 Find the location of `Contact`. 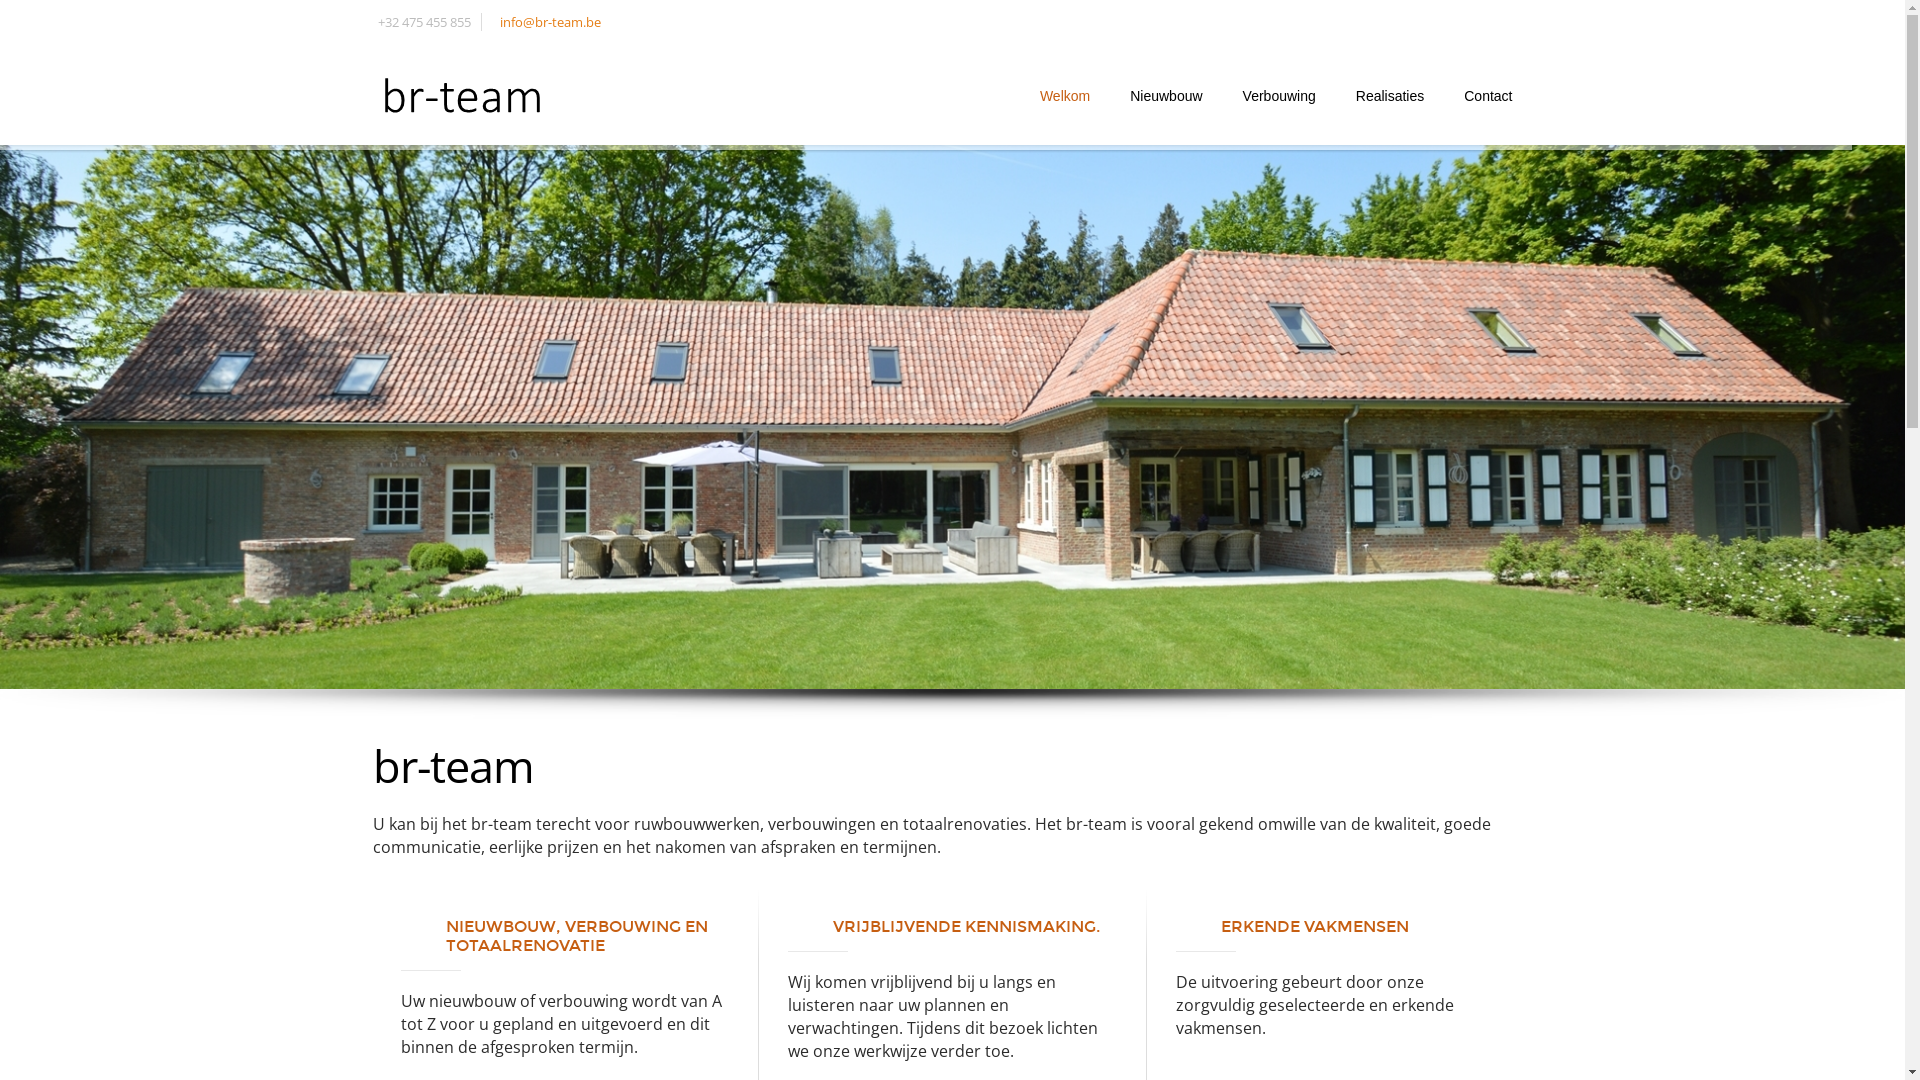

Contact is located at coordinates (1488, 96).